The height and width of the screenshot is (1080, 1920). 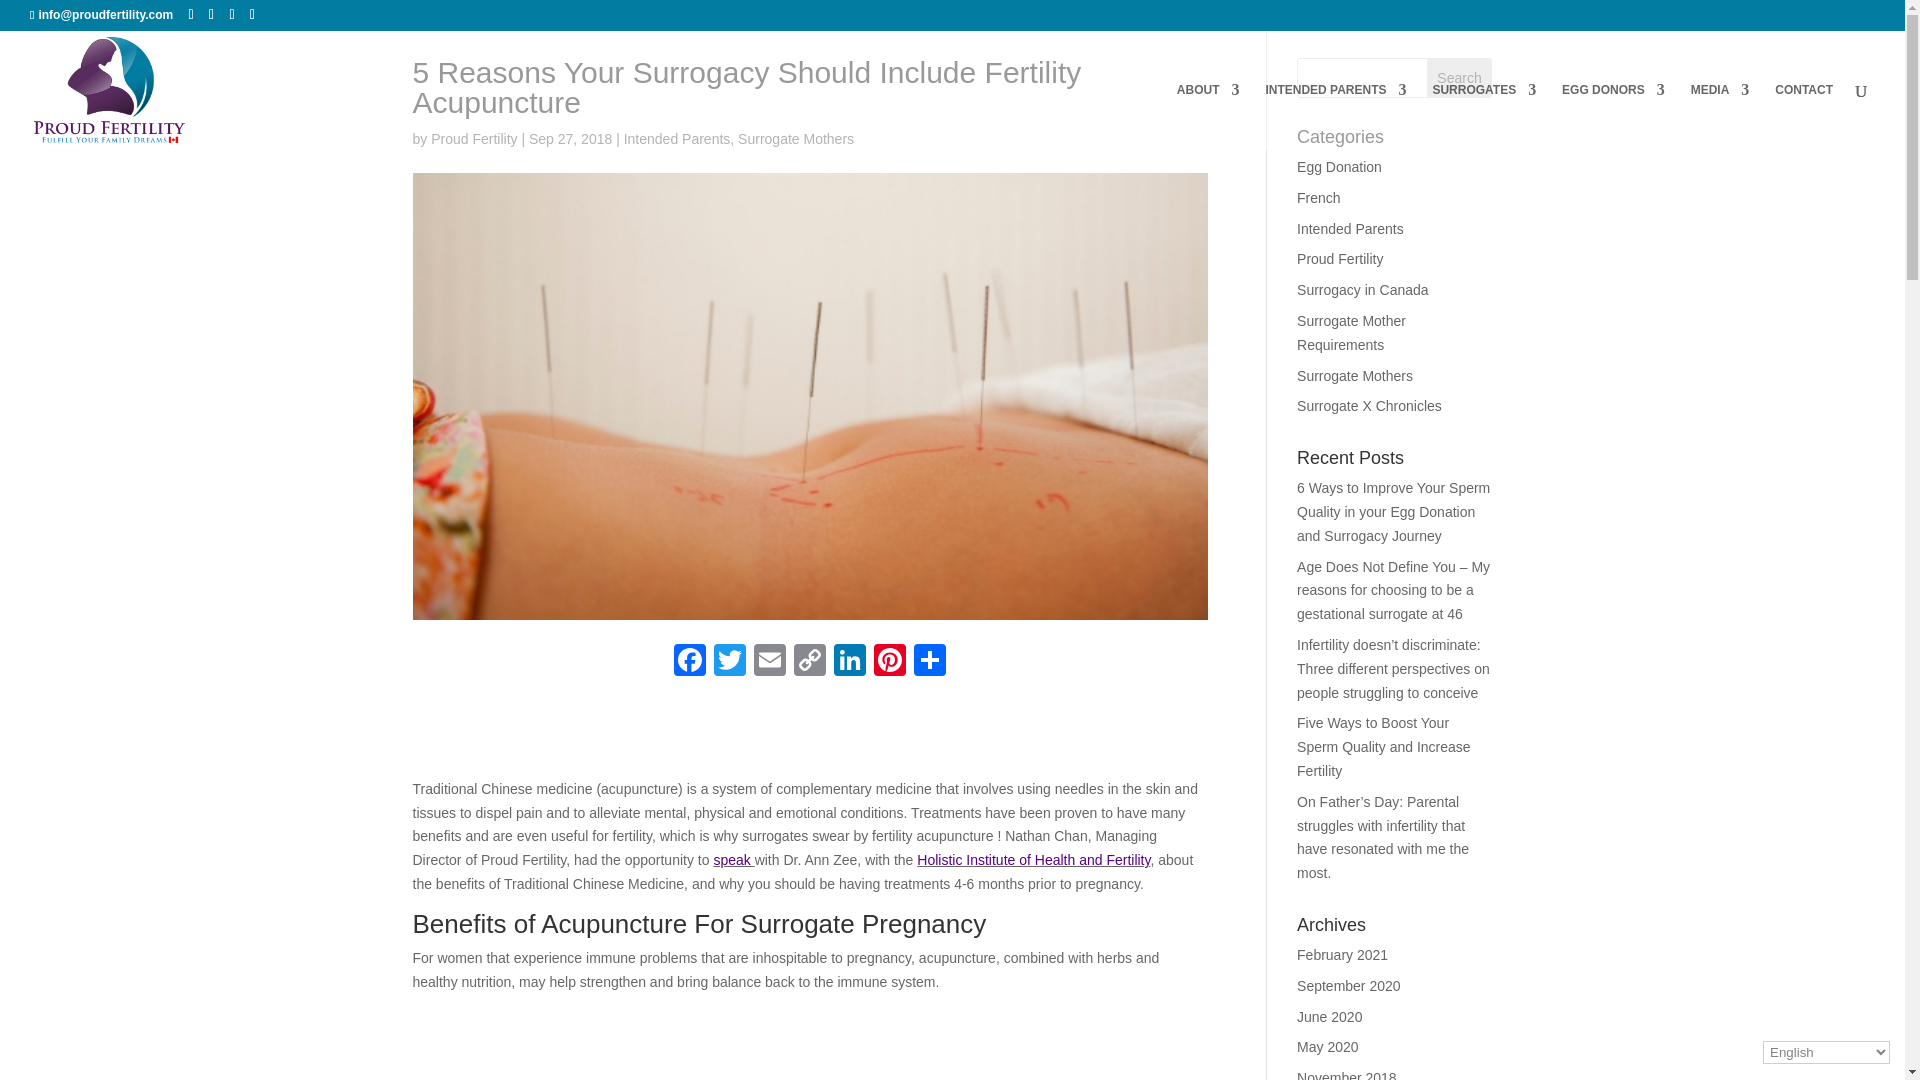 I want to click on Email, so click(x=770, y=662).